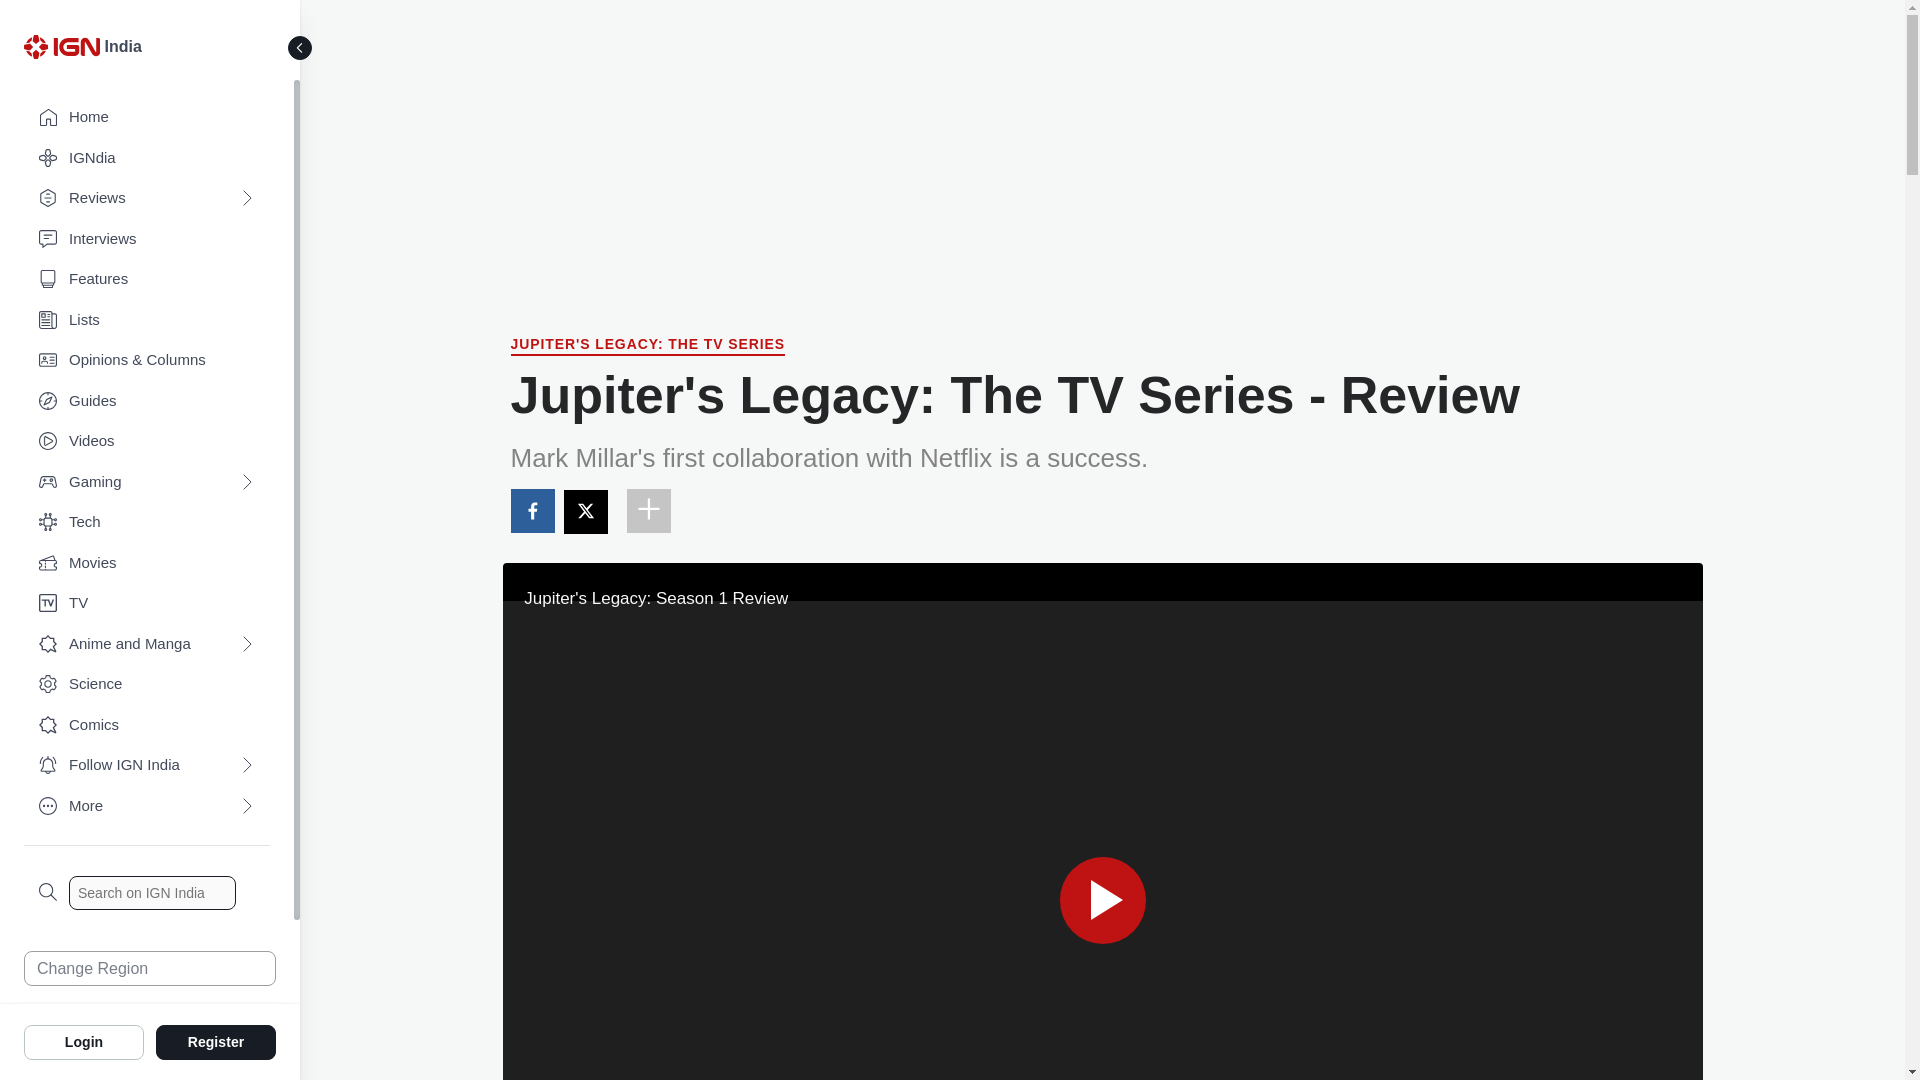 The image size is (1920, 1080). I want to click on Features, so click(146, 280).